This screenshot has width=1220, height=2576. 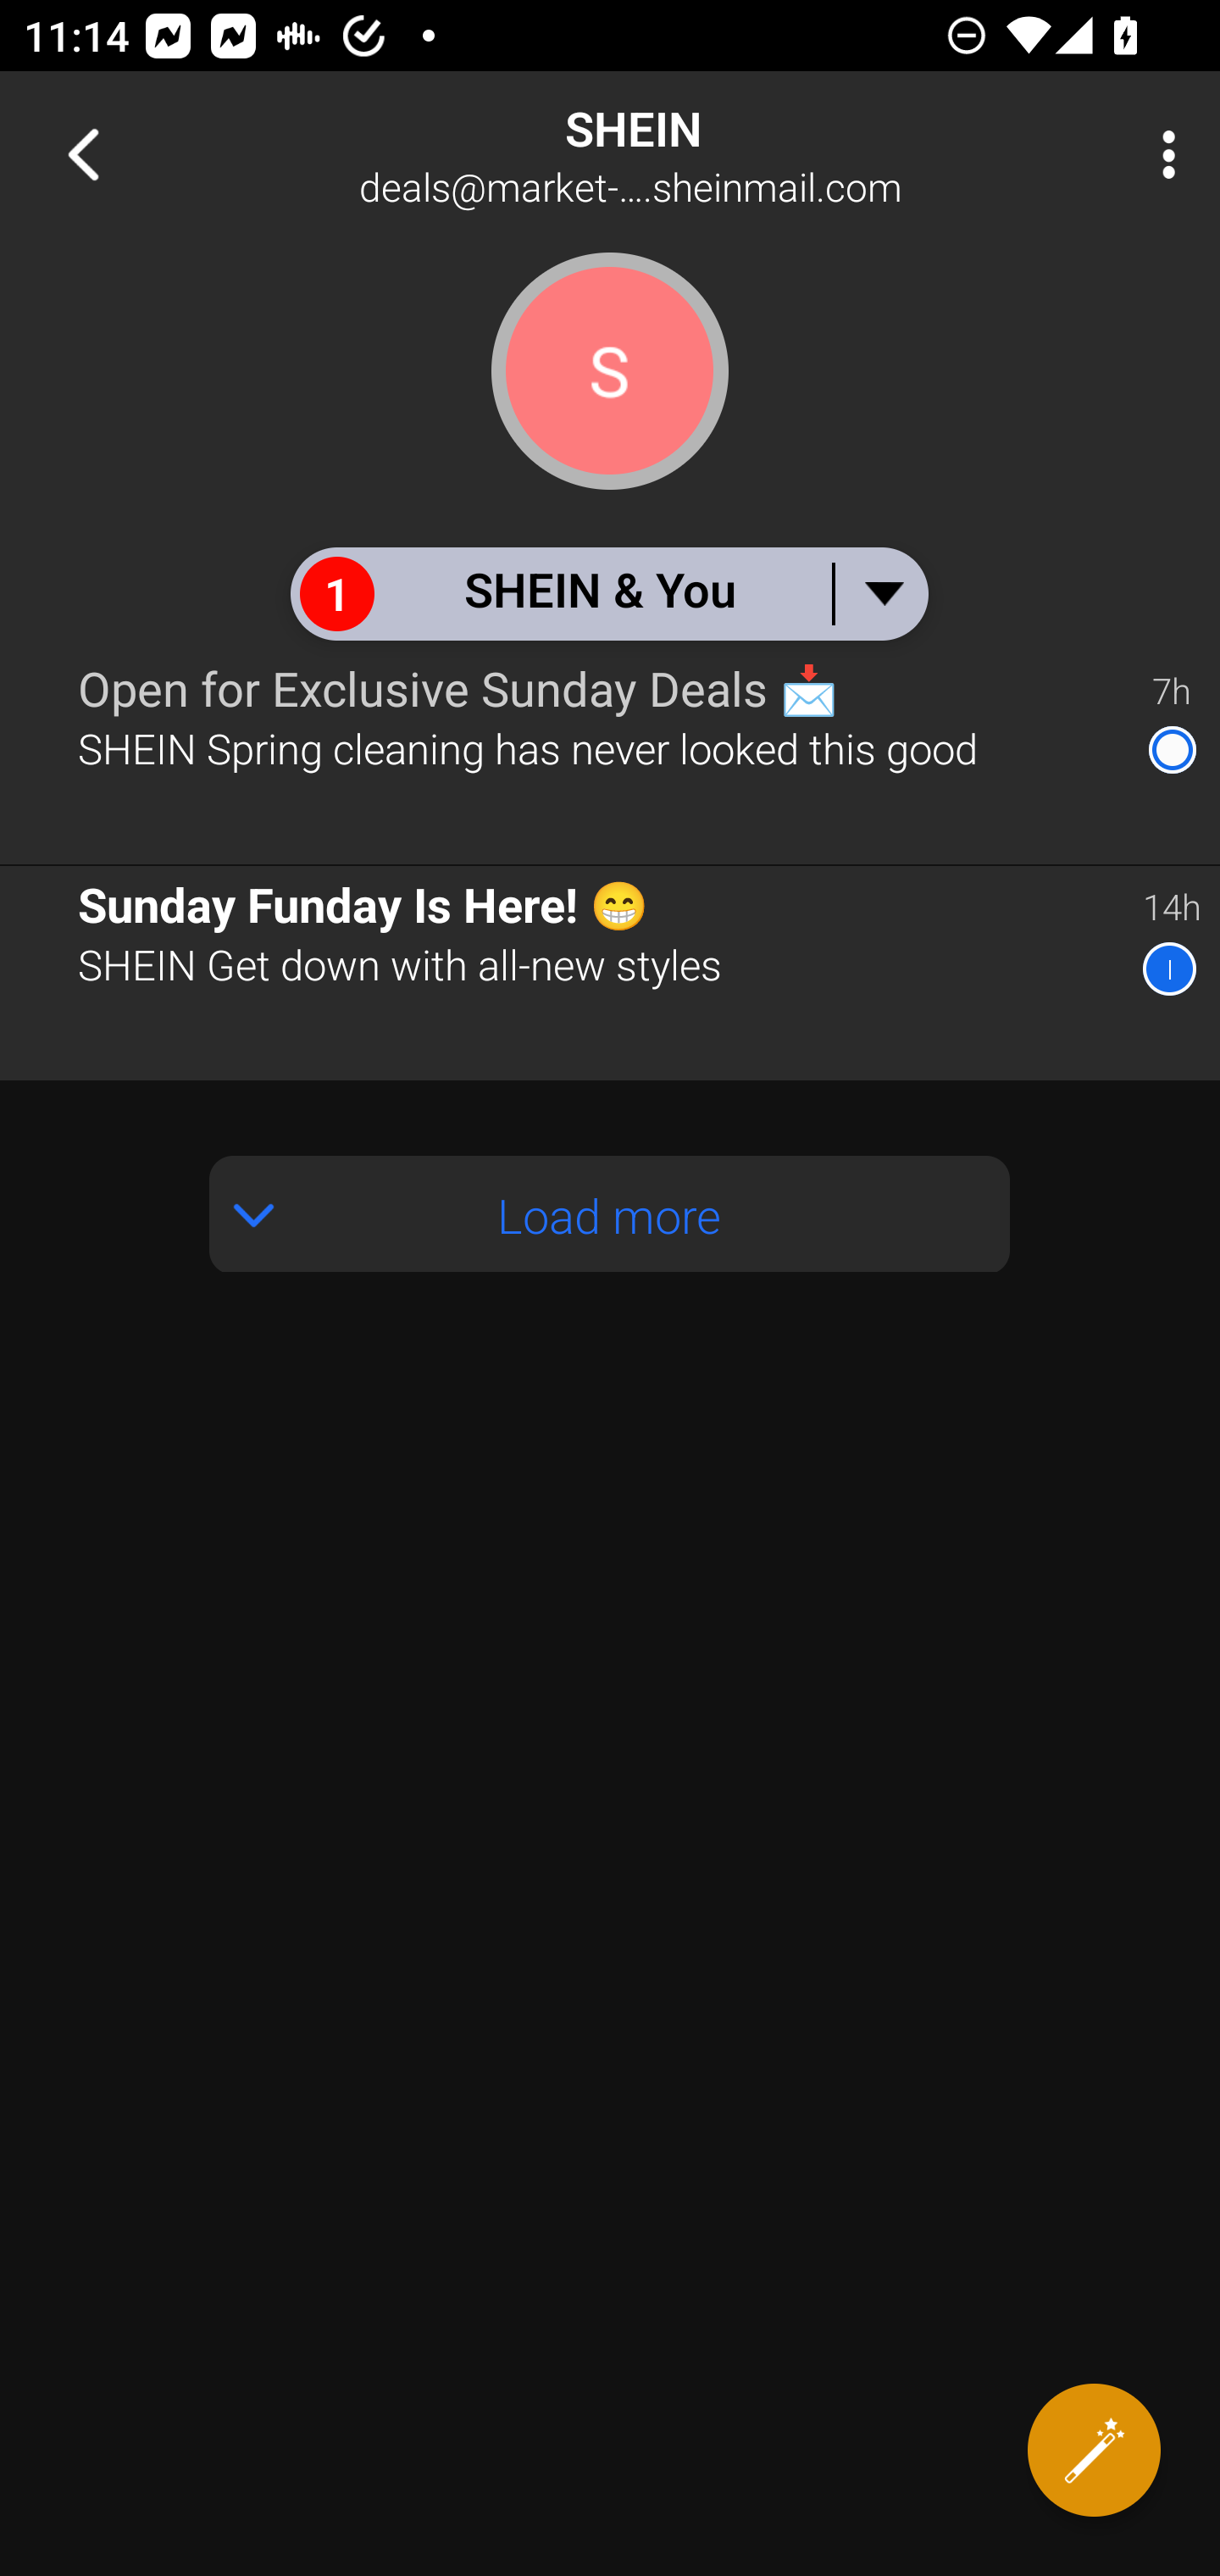 What do you see at coordinates (610, 1213) in the screenshot?
I see `Load more` at bounding box center [610, 1213].